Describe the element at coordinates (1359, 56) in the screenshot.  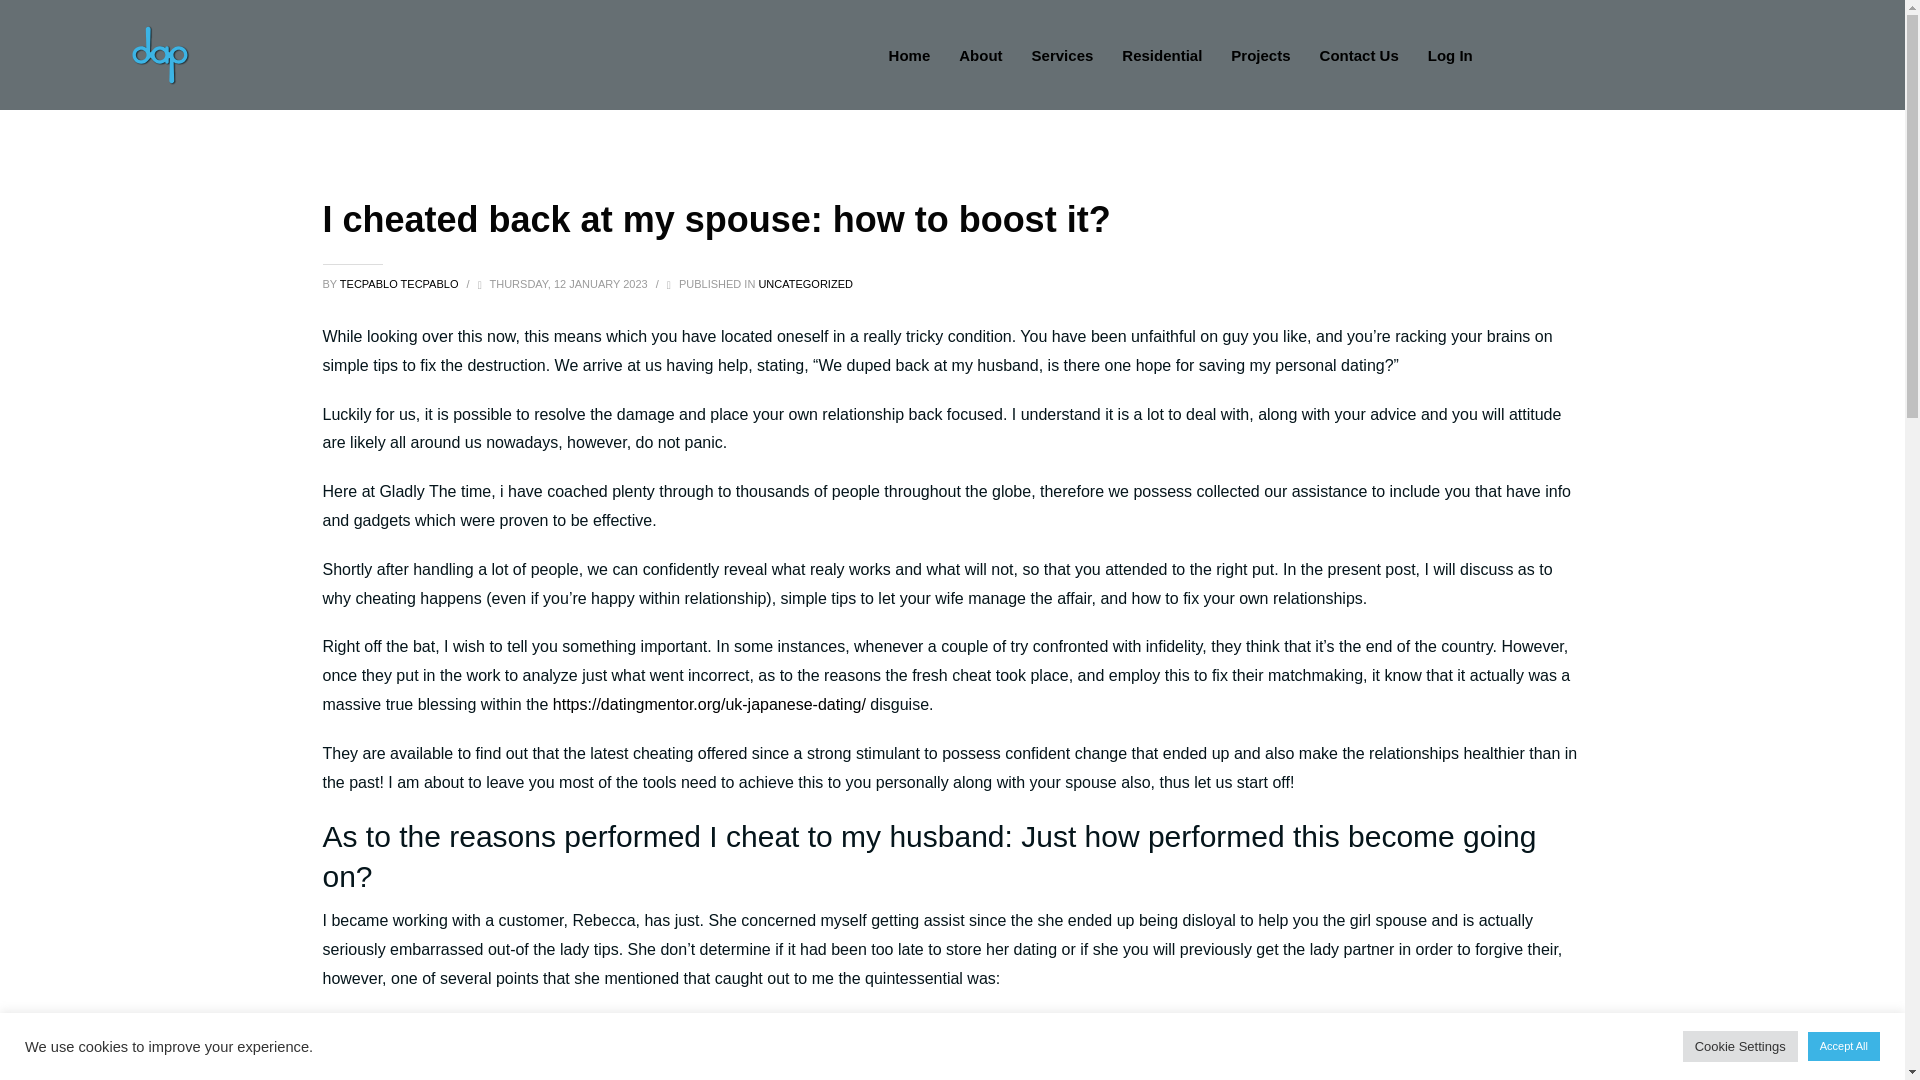
I see `Contact Us` at that location.